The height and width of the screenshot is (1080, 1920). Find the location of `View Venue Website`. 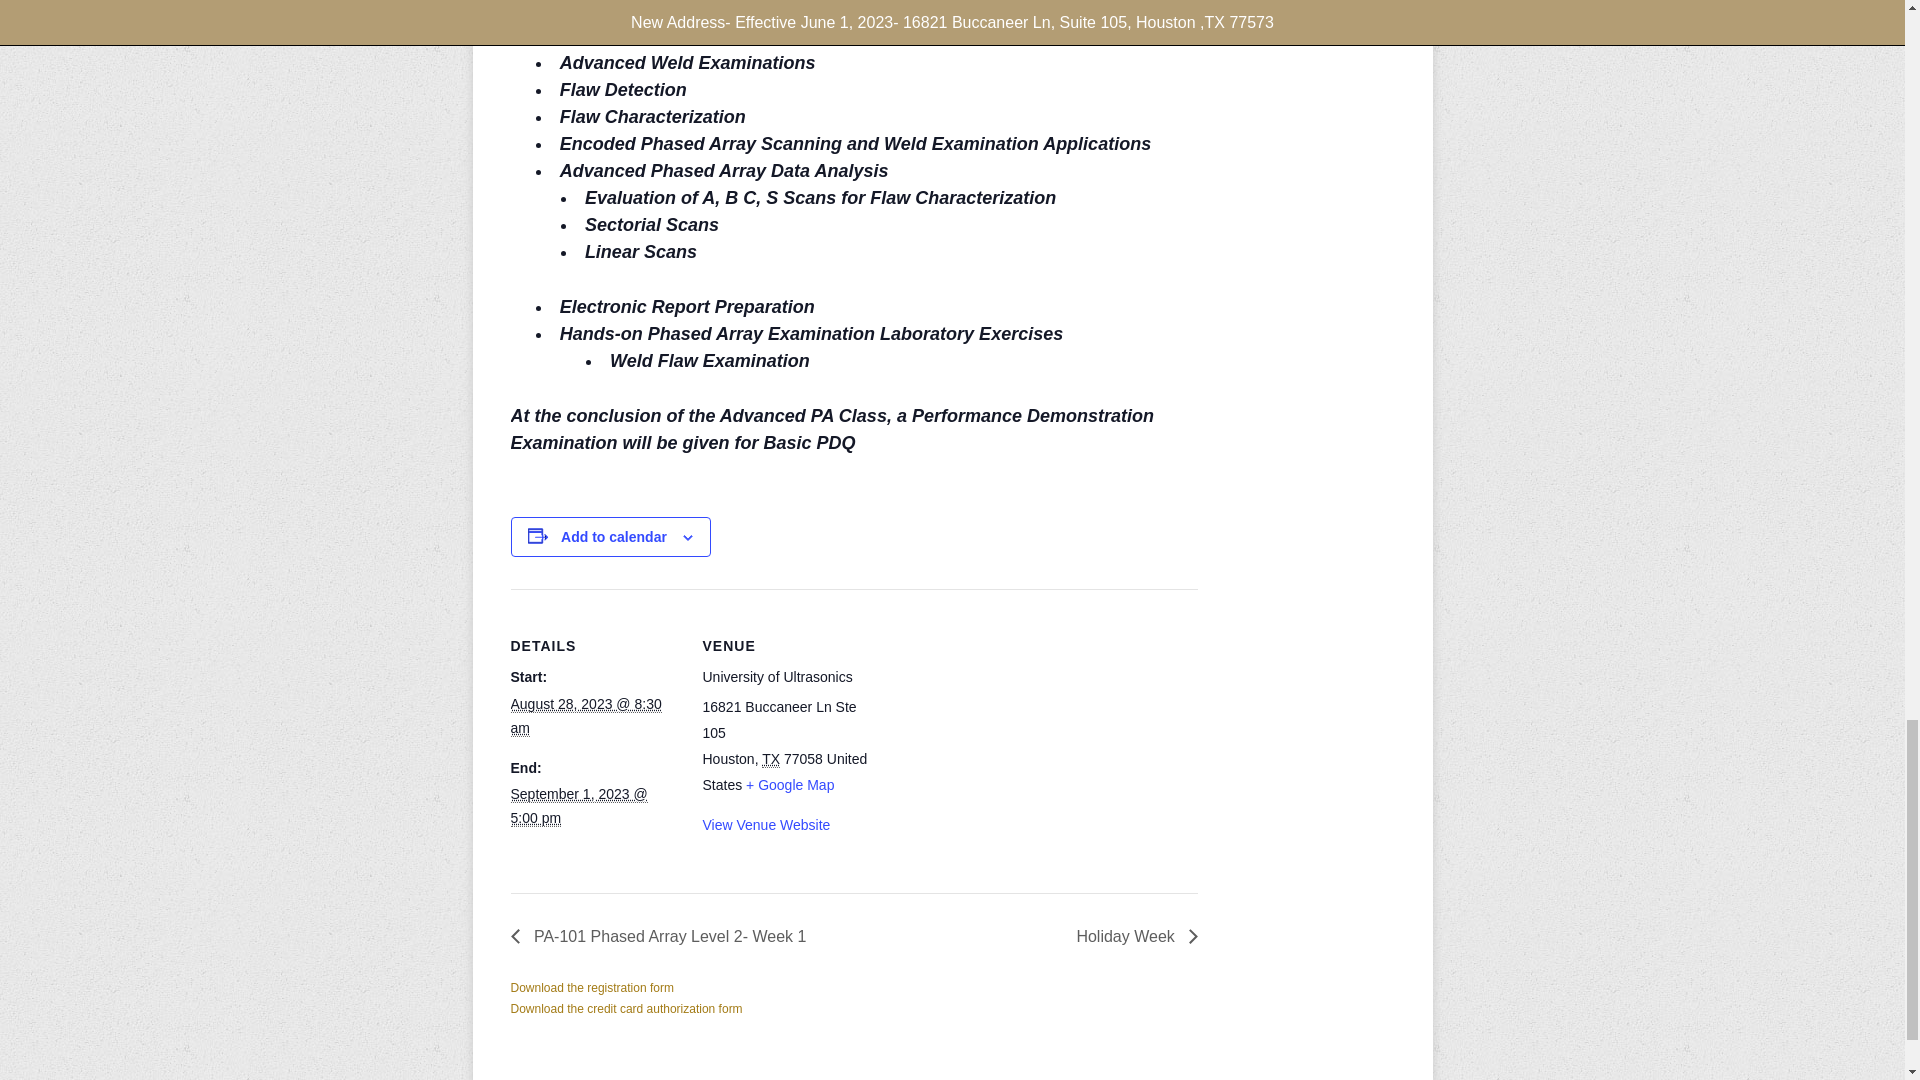

View Venue Website is located at coordinates (766, 824).